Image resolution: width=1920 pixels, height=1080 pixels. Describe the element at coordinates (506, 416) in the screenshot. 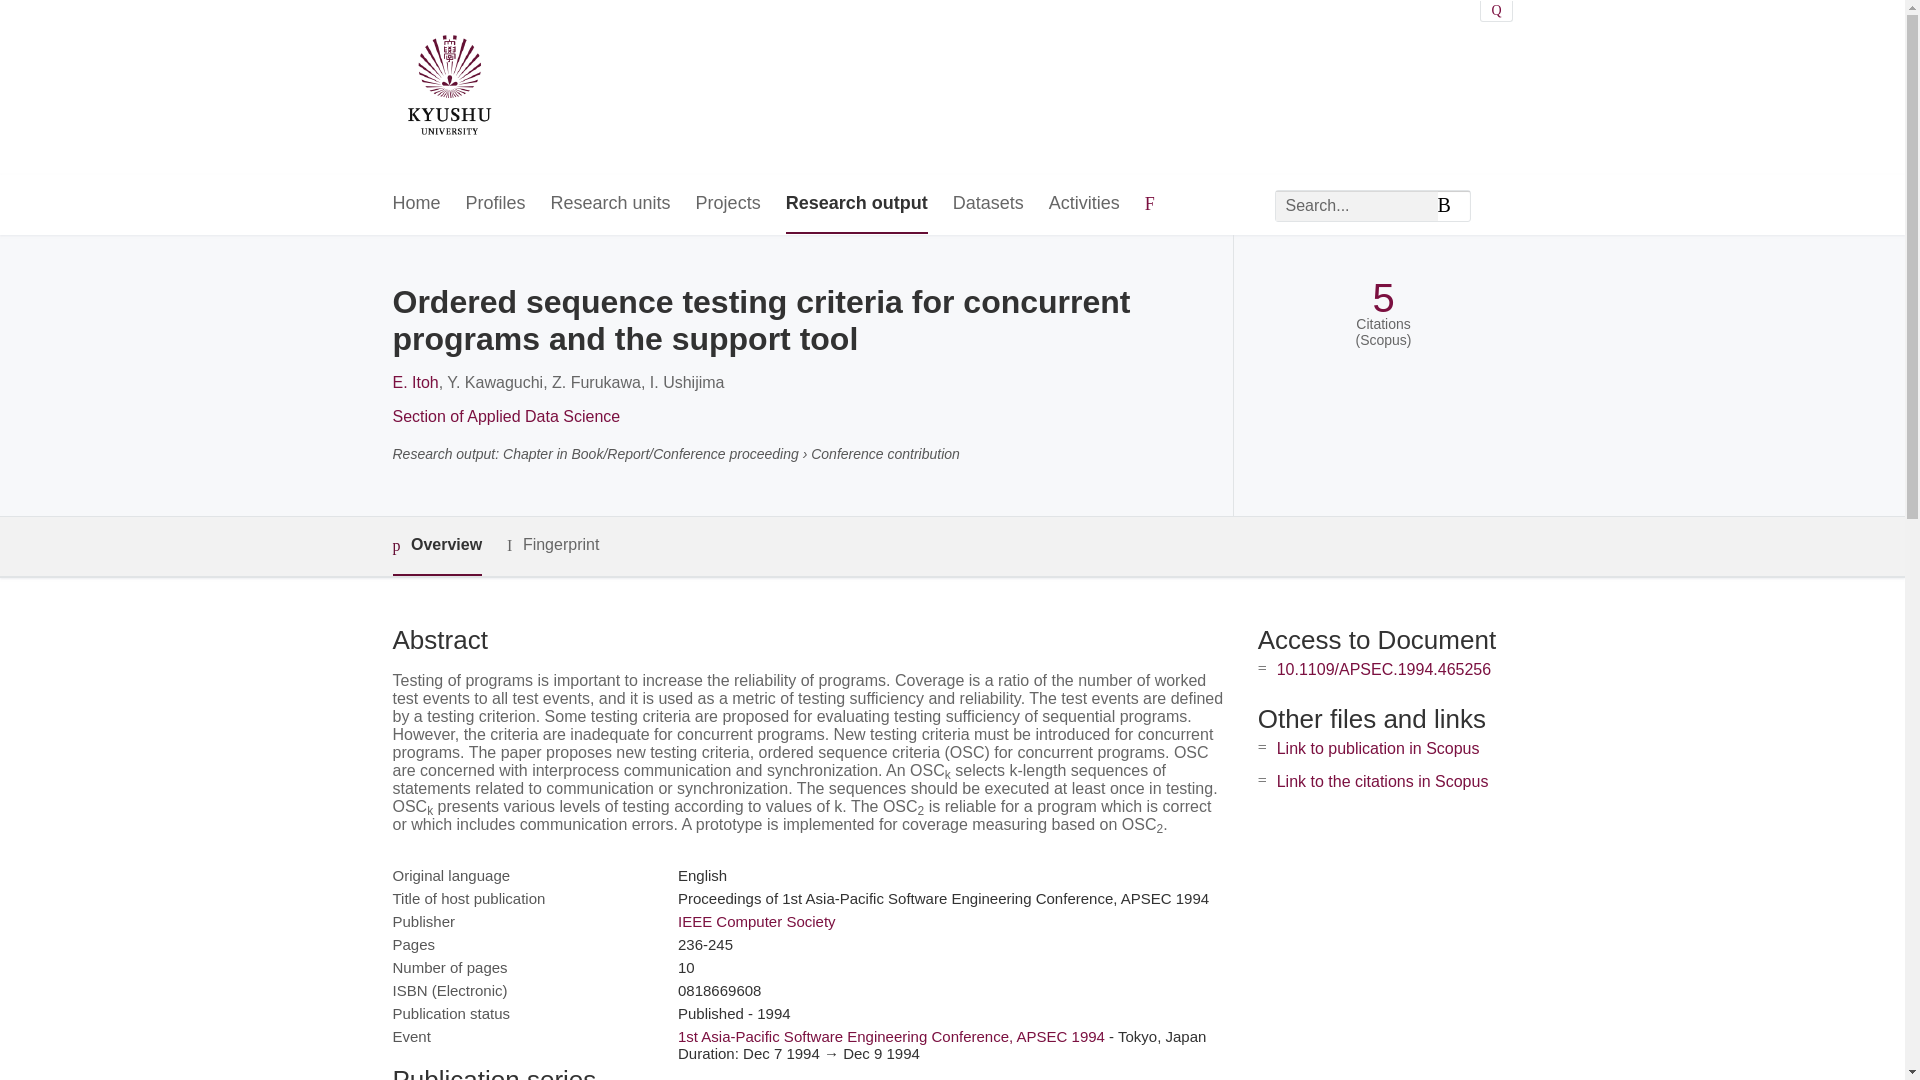

I see `Section of Applied Data Science` at that location.